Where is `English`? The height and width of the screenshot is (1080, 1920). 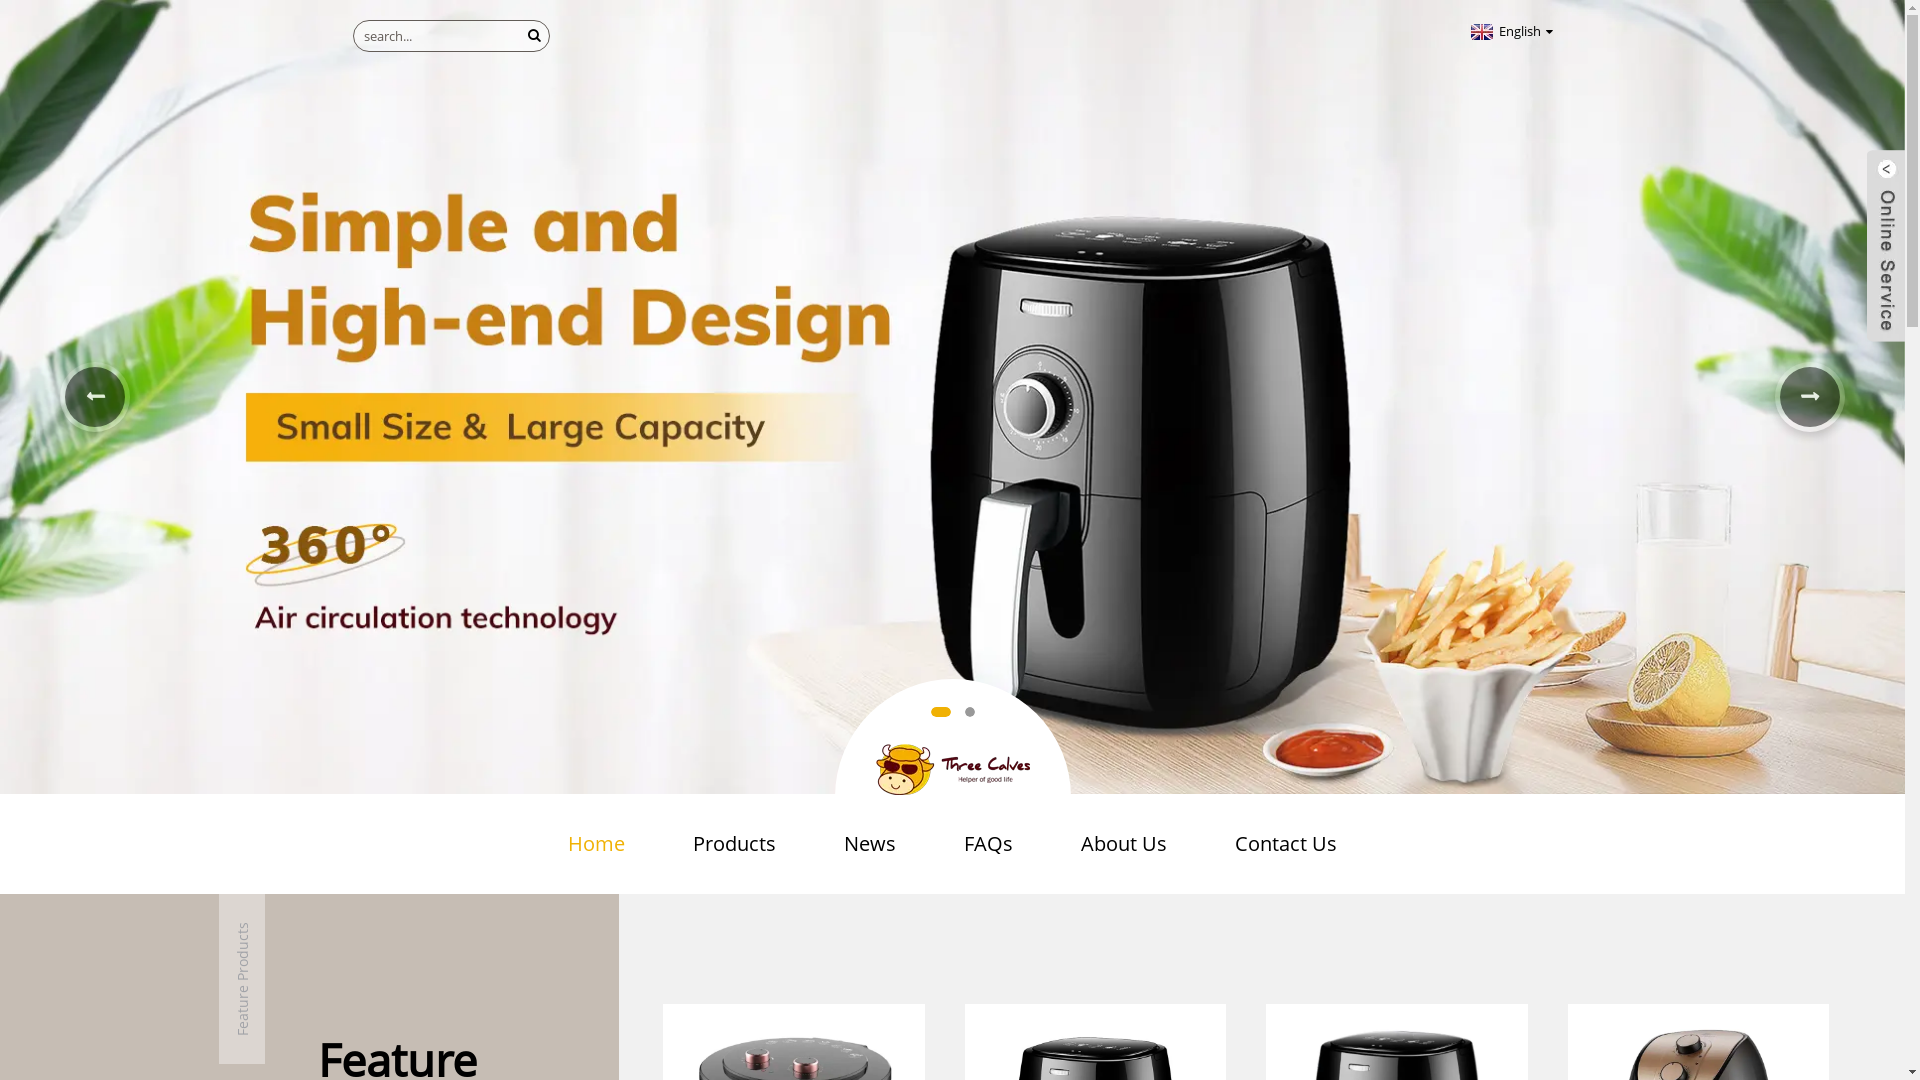
English is located at coordinates (1510, 31).